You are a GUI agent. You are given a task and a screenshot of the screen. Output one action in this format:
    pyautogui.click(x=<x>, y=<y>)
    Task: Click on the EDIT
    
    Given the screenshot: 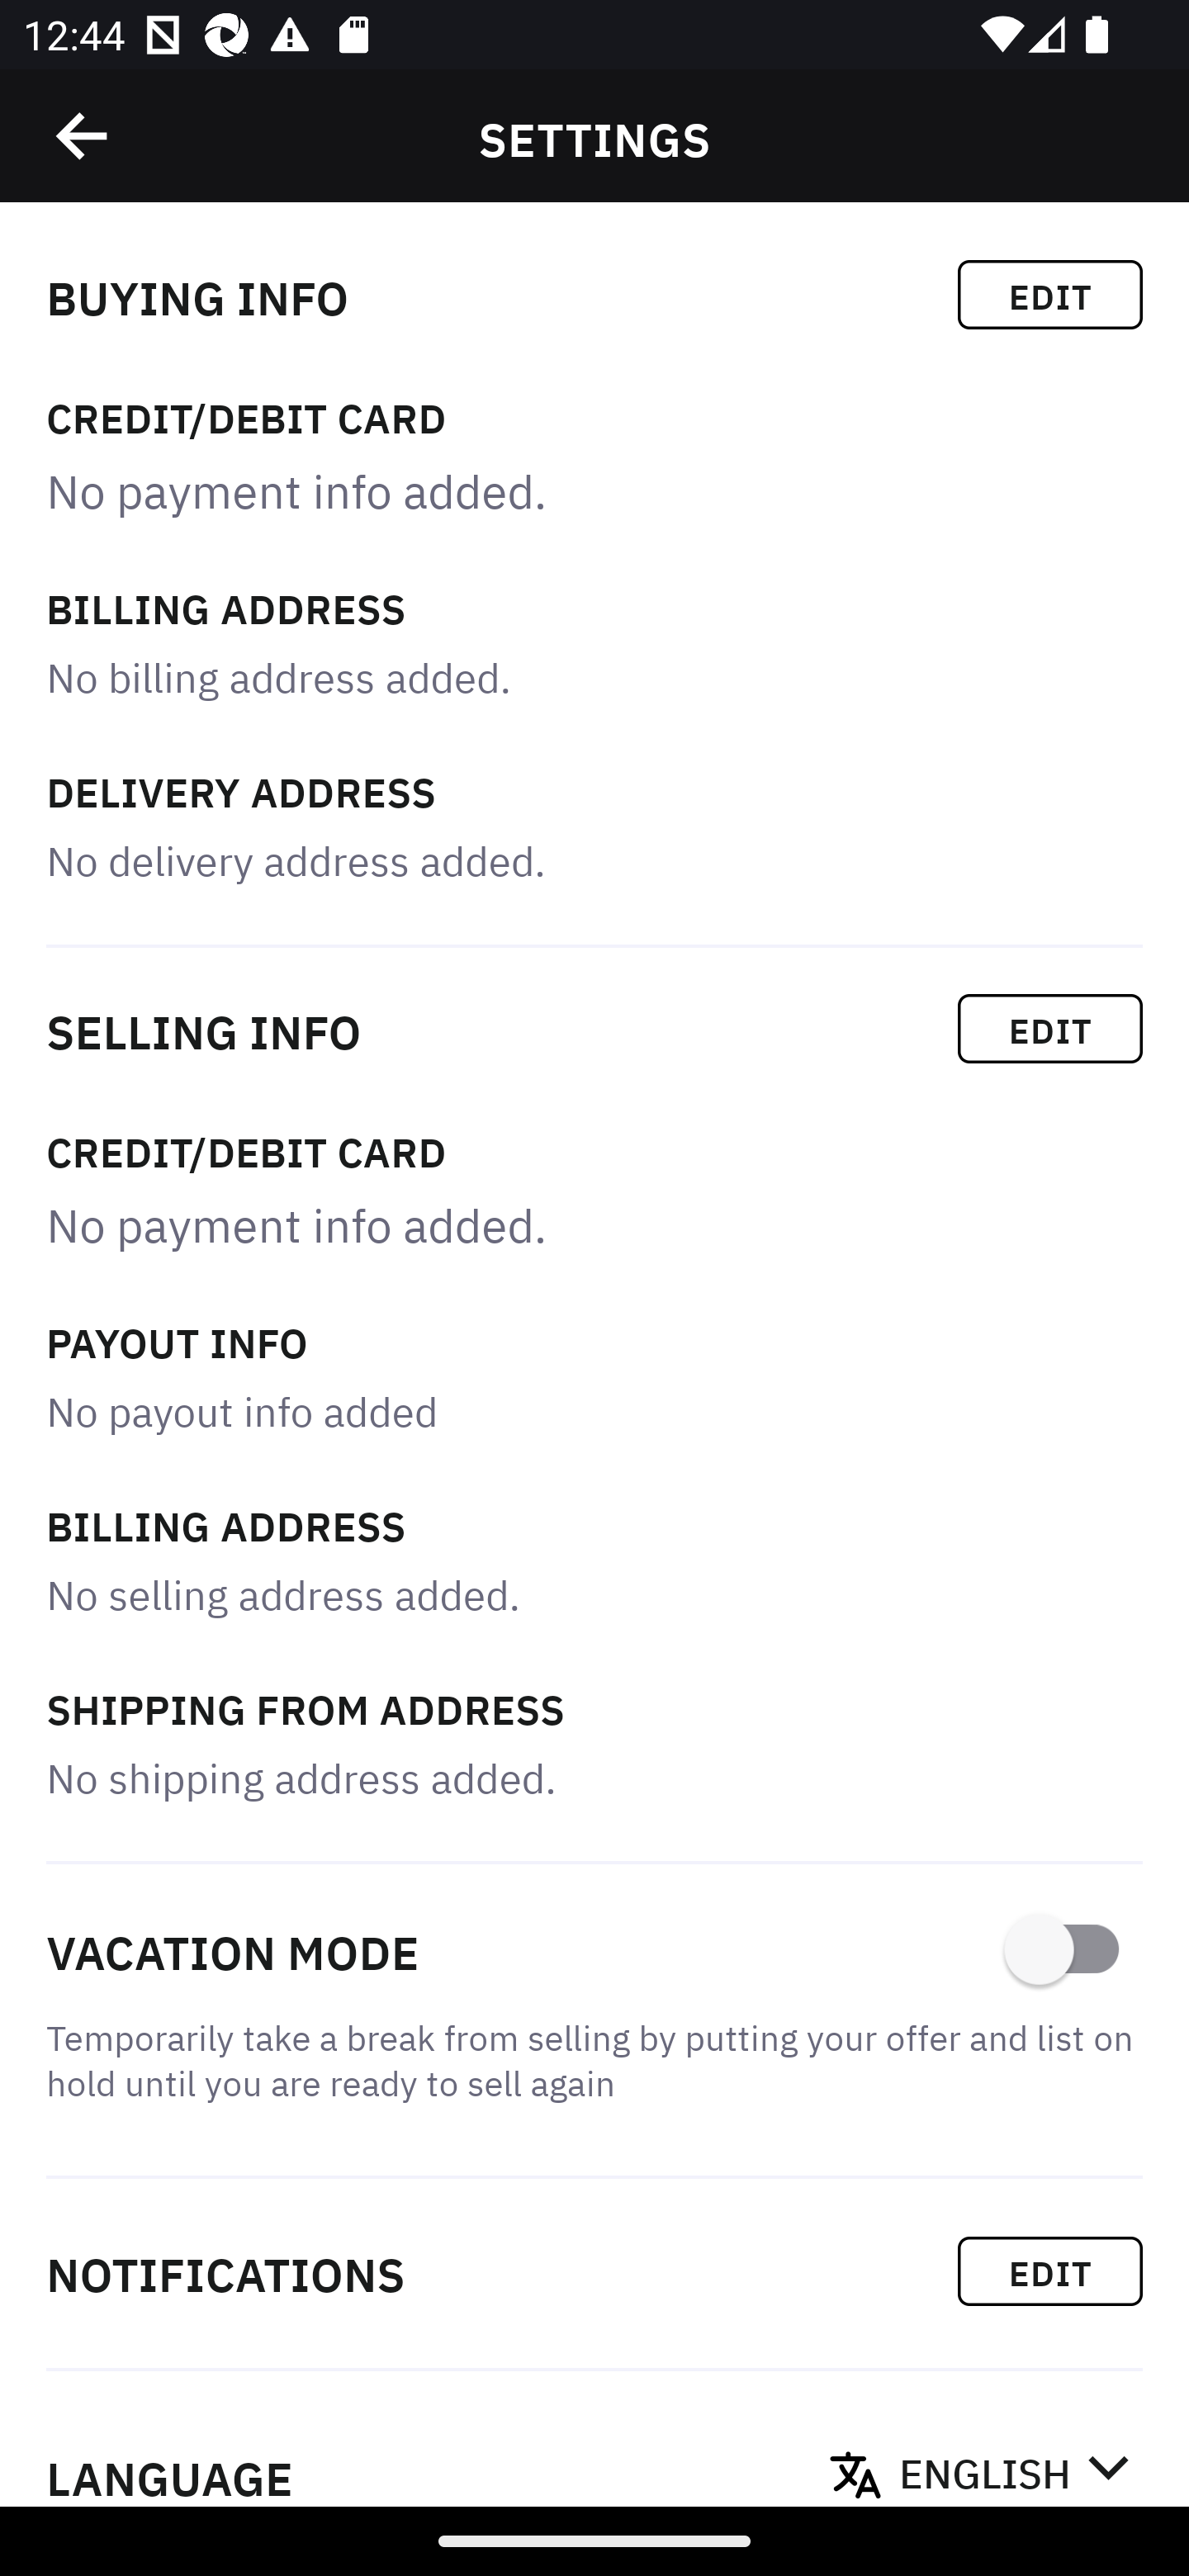 What is the action you would take?
    pyautogui.click(x=1050, y=295)
    